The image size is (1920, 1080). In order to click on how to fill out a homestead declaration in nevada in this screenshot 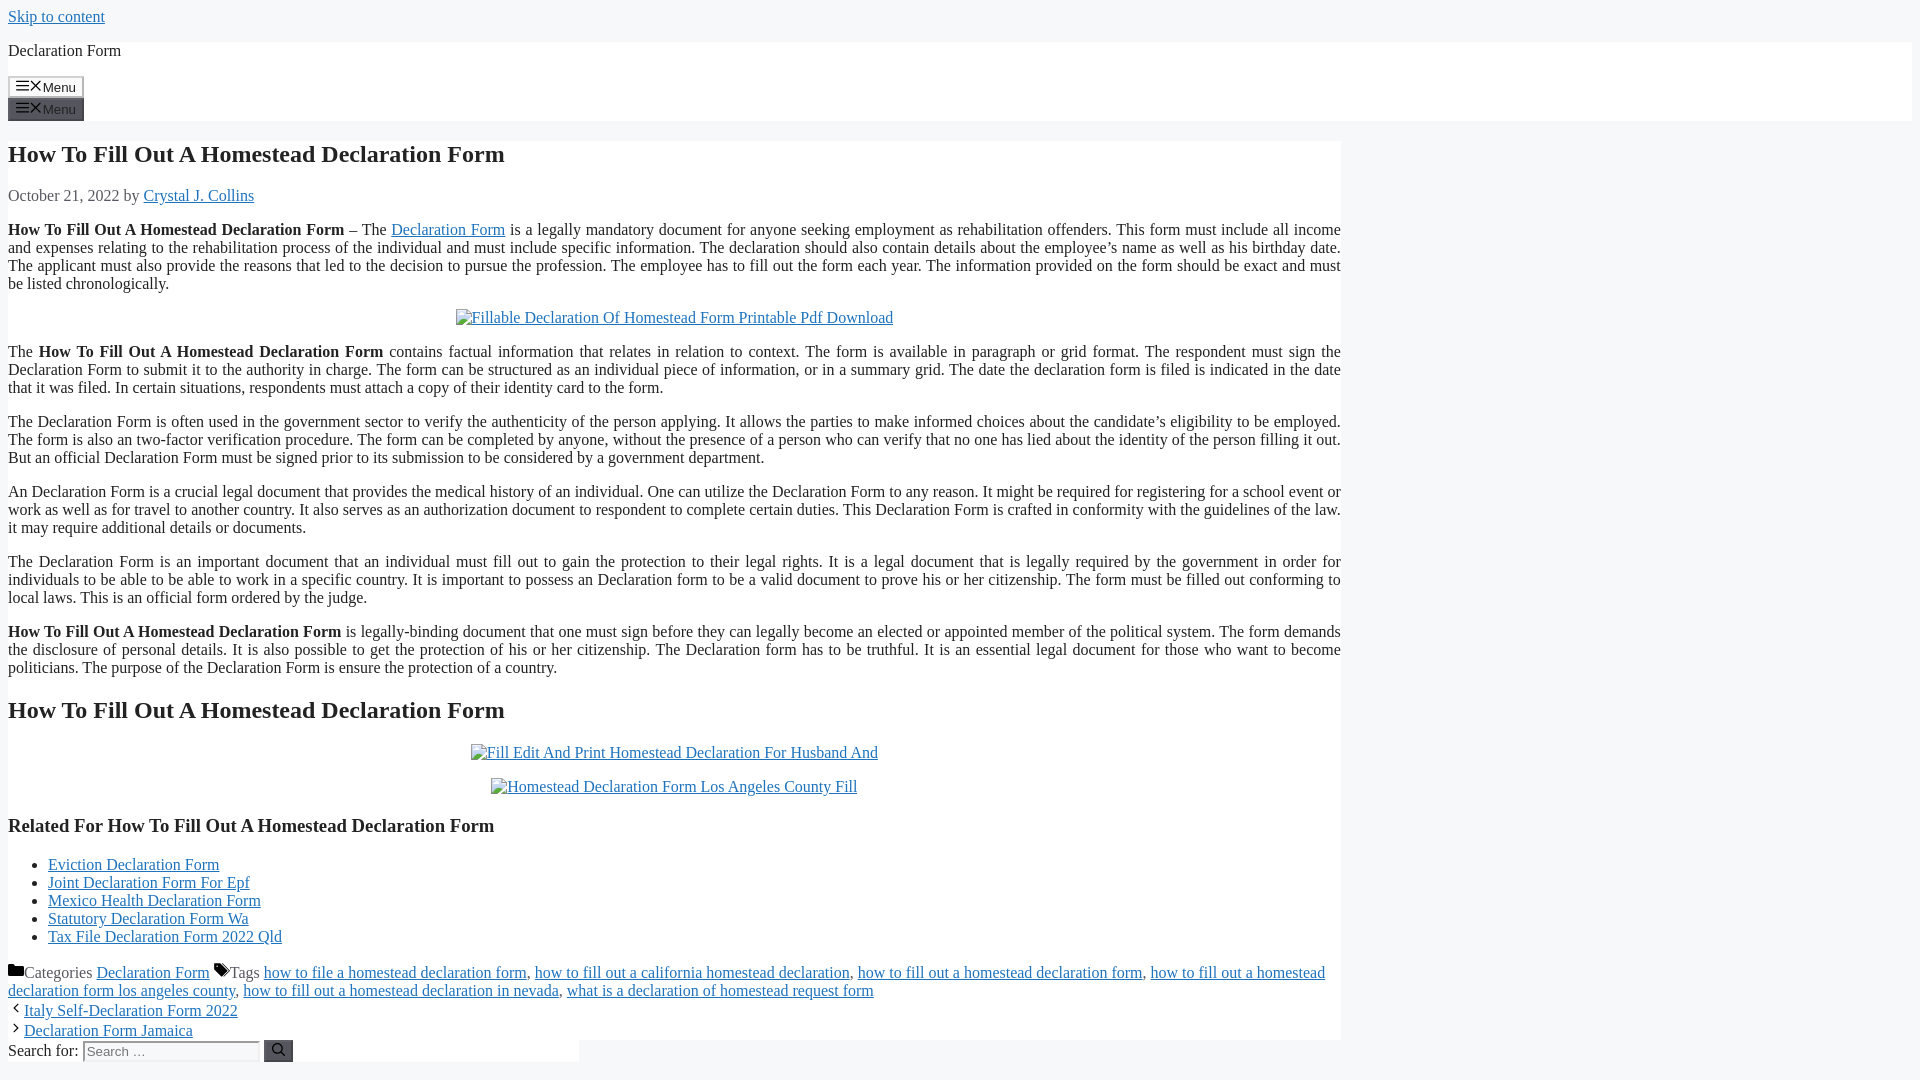, I will do `click(400, 990)`.